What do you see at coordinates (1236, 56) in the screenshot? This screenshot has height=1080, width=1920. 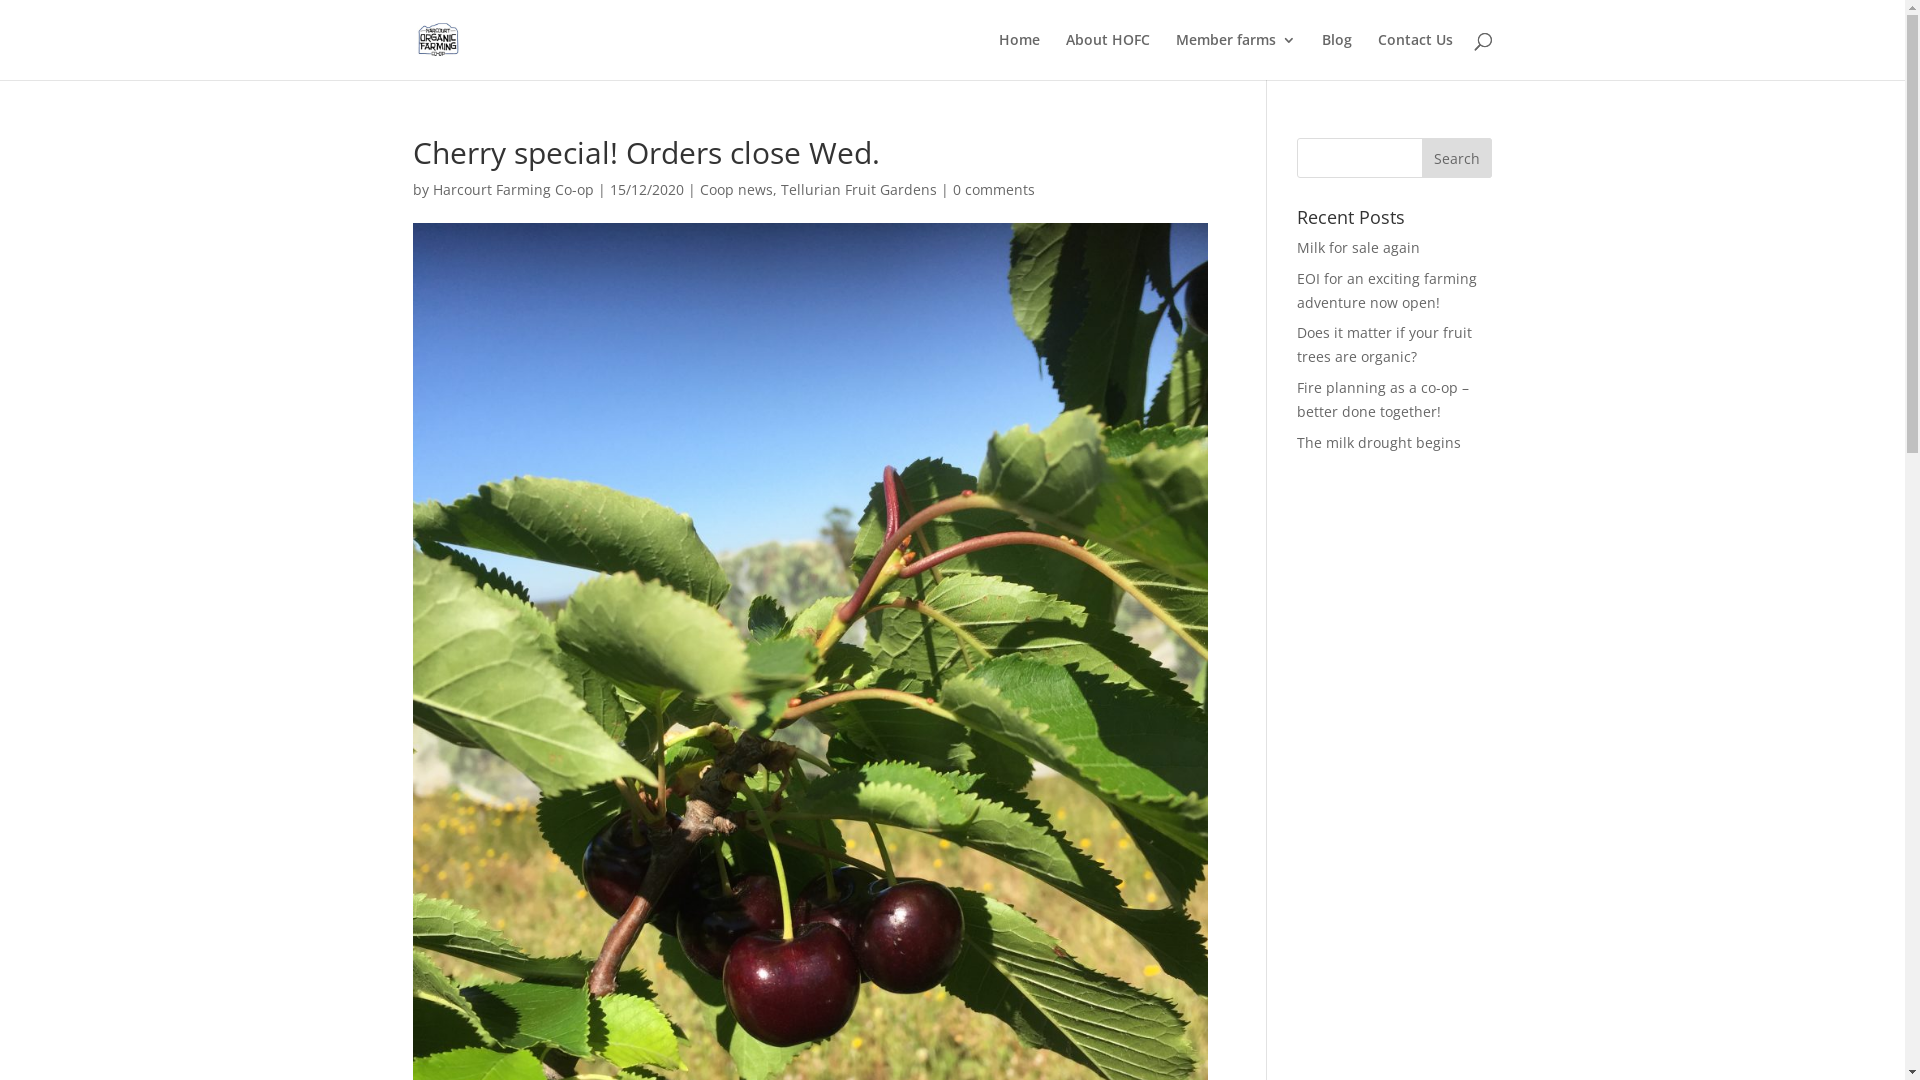 I see `Member farms` at bounding box center [1236, 56].